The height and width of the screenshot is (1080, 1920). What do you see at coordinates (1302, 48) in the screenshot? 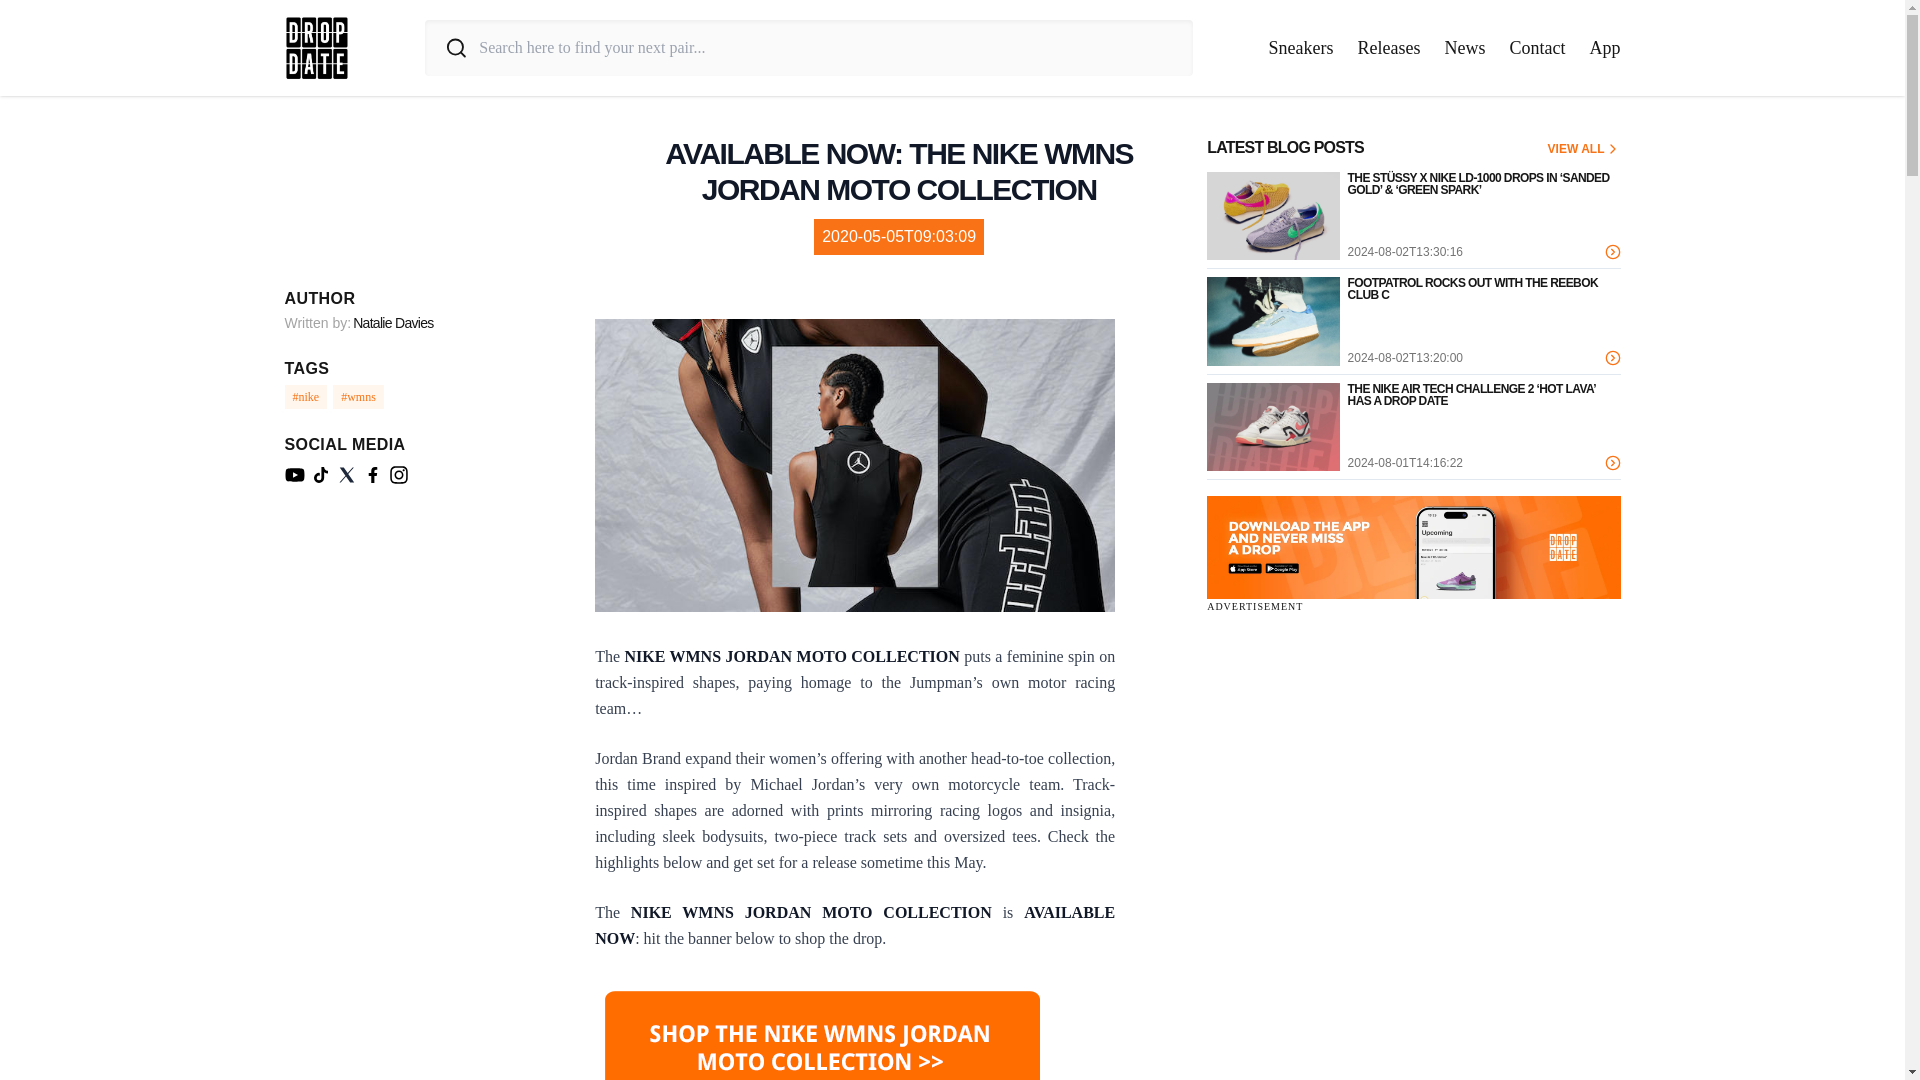
I see `Sneakers` at bounding box center [1302, 48].